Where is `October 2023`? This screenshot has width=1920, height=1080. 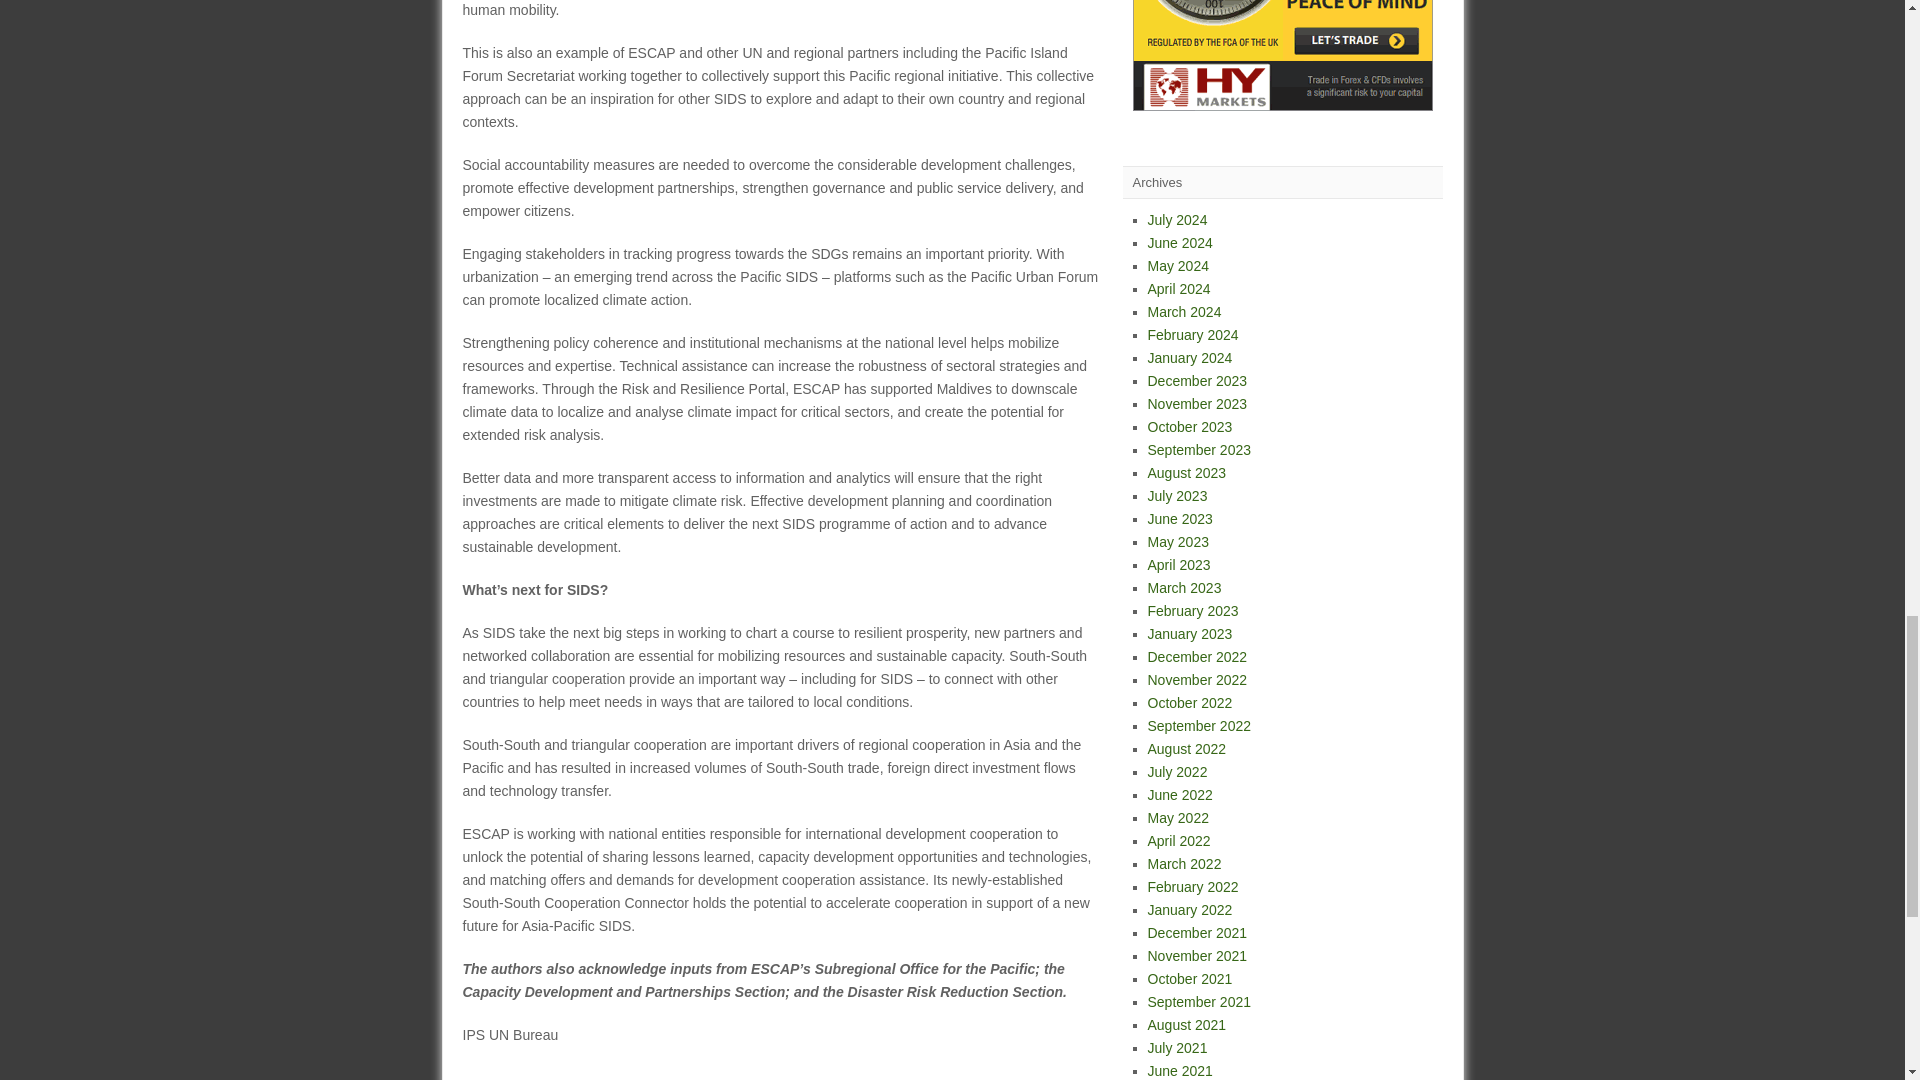 October 2023 is located at coordinates (1190, 427).